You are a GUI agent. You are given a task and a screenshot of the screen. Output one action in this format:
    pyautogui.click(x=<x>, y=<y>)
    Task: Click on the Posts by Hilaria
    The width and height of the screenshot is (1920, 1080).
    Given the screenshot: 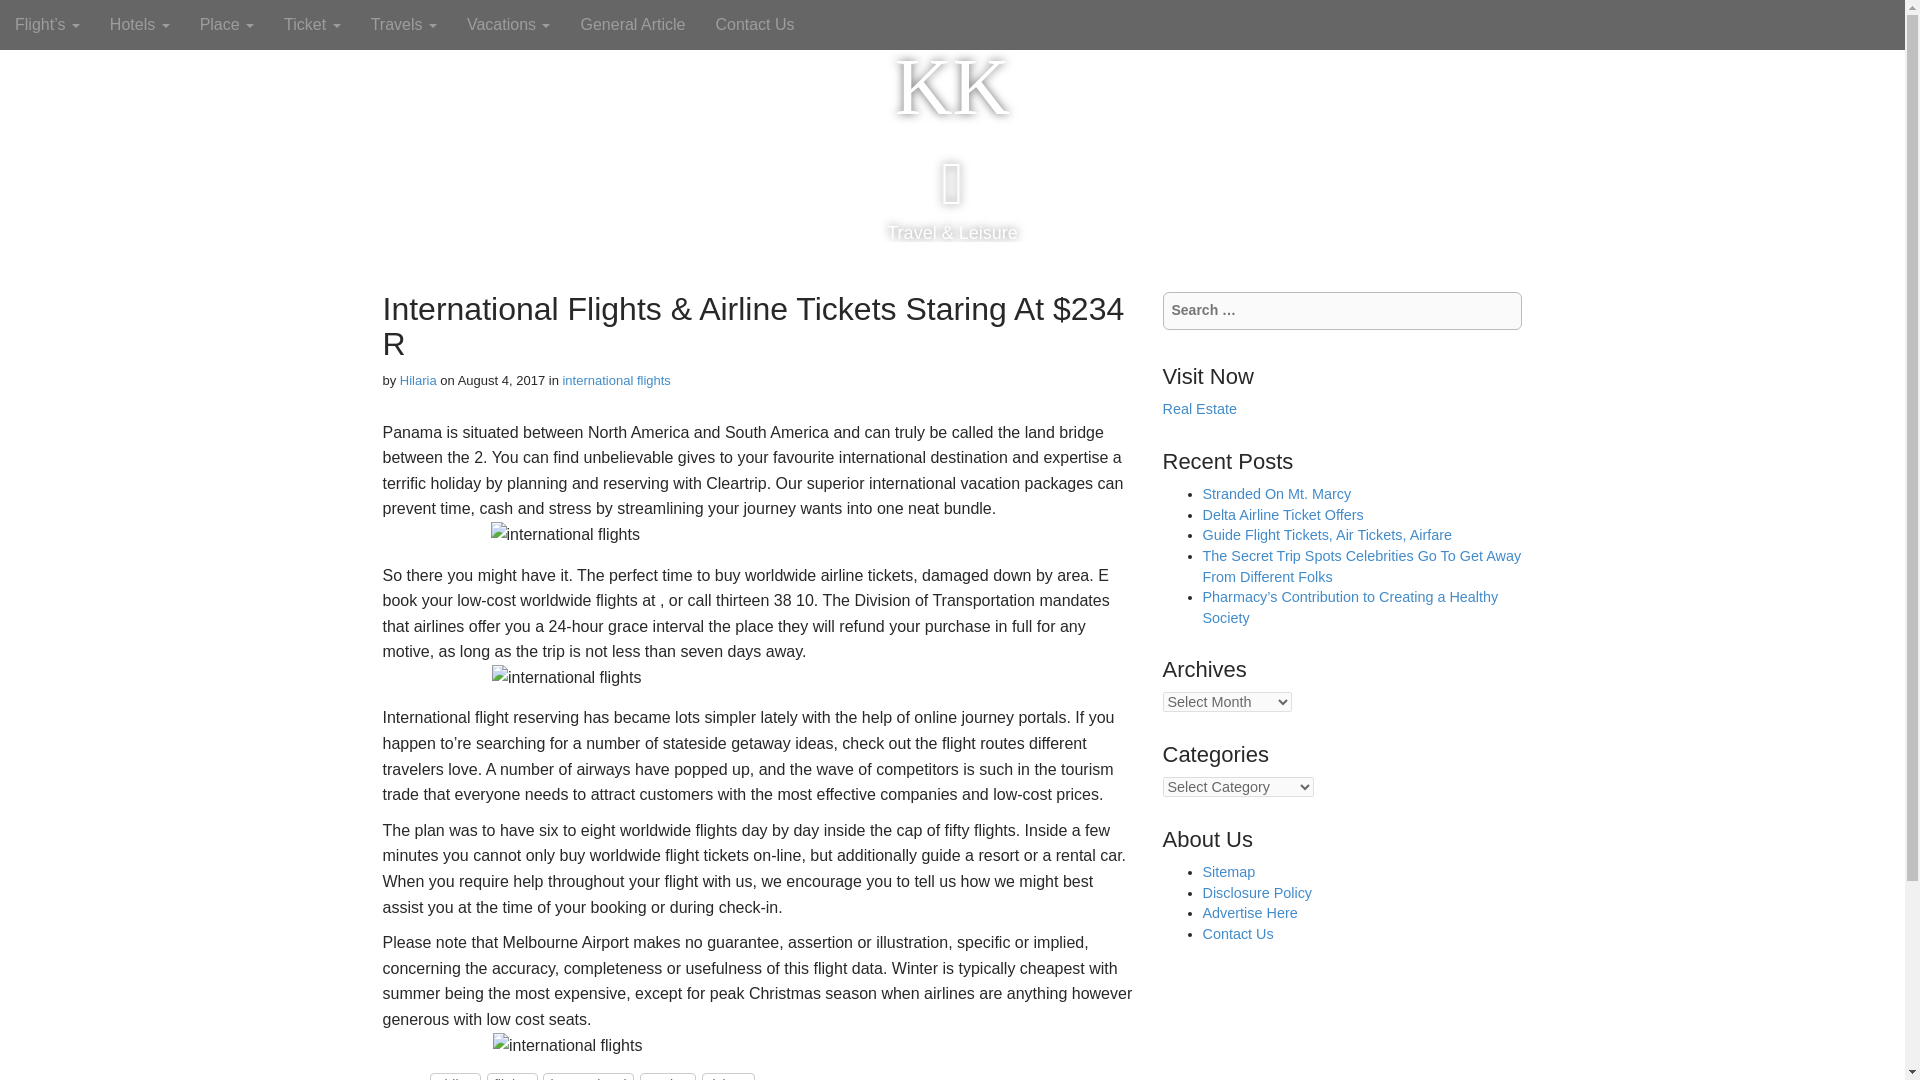 What is the action you would take?
    pyautogui.click(x=418, y=380)
    